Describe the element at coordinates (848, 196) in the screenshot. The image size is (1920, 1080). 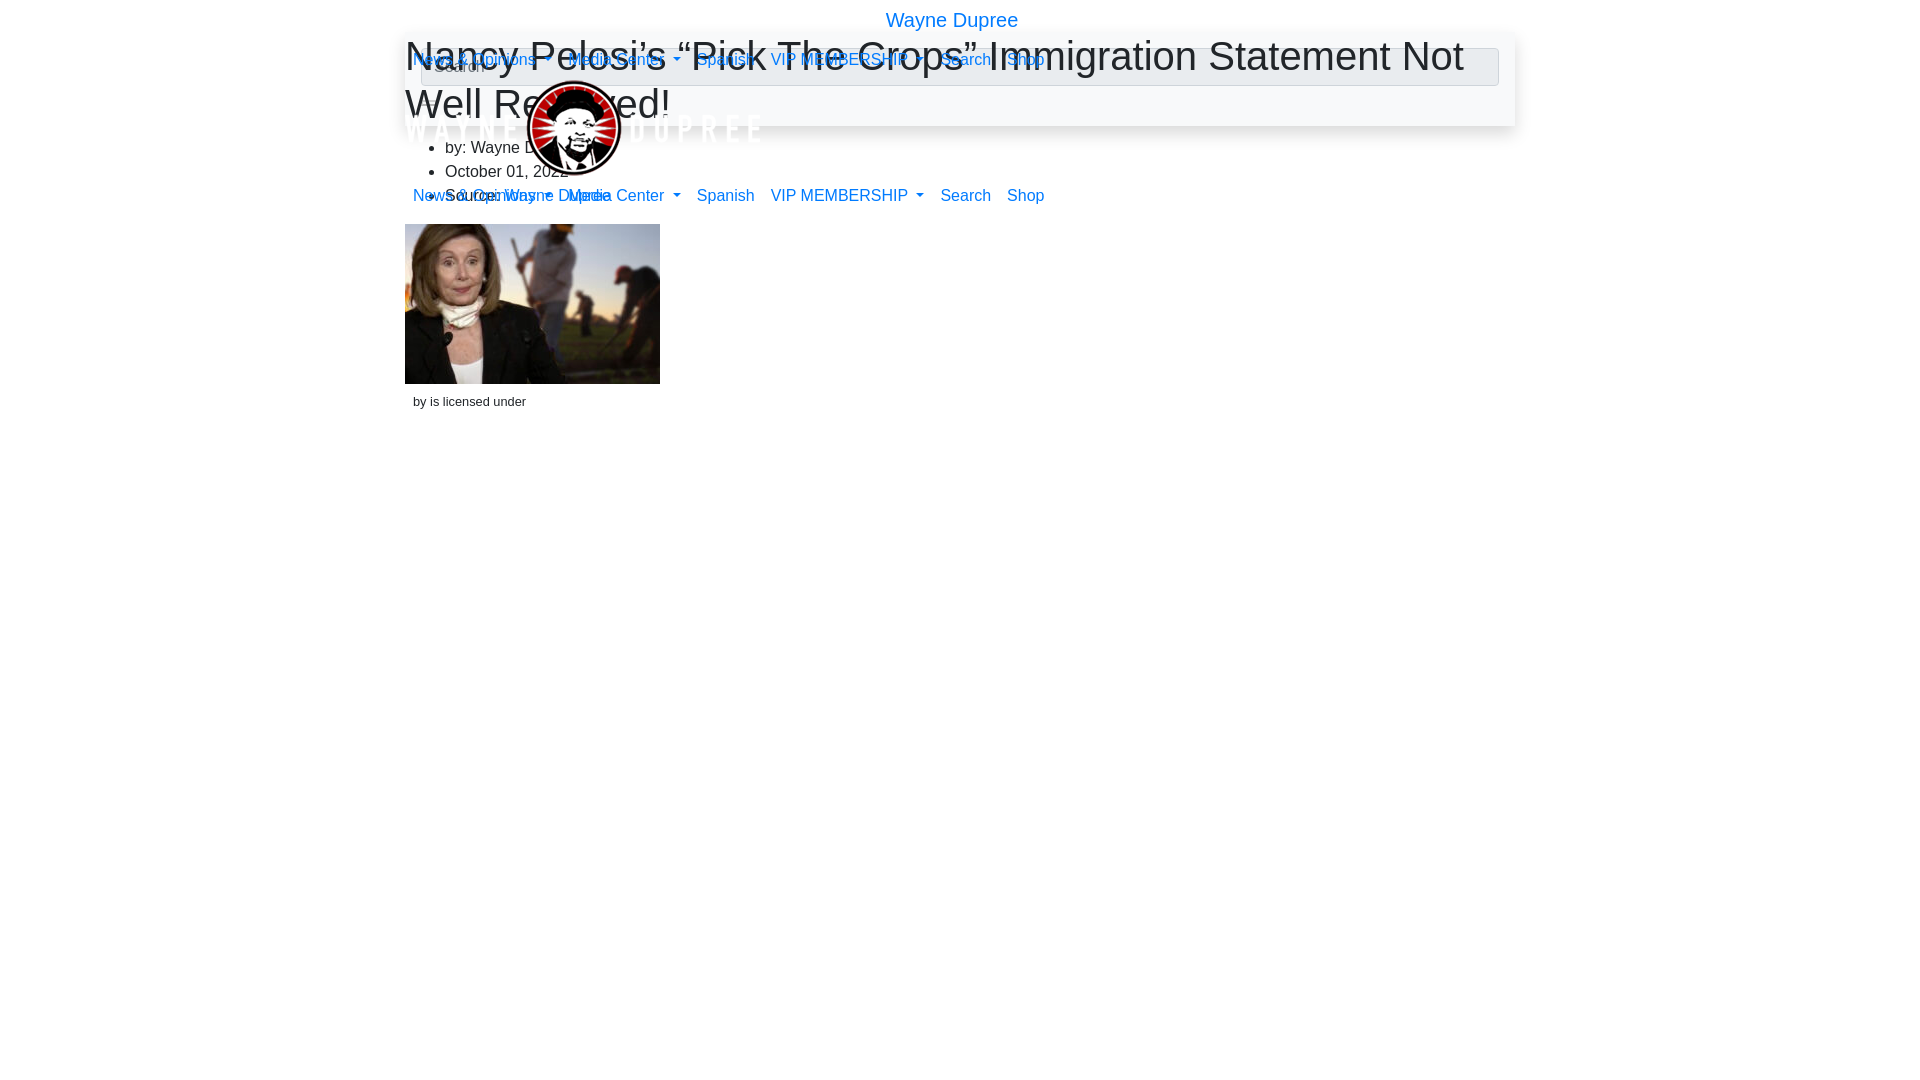
I see `VIP MEMBERSHIP` at that location.